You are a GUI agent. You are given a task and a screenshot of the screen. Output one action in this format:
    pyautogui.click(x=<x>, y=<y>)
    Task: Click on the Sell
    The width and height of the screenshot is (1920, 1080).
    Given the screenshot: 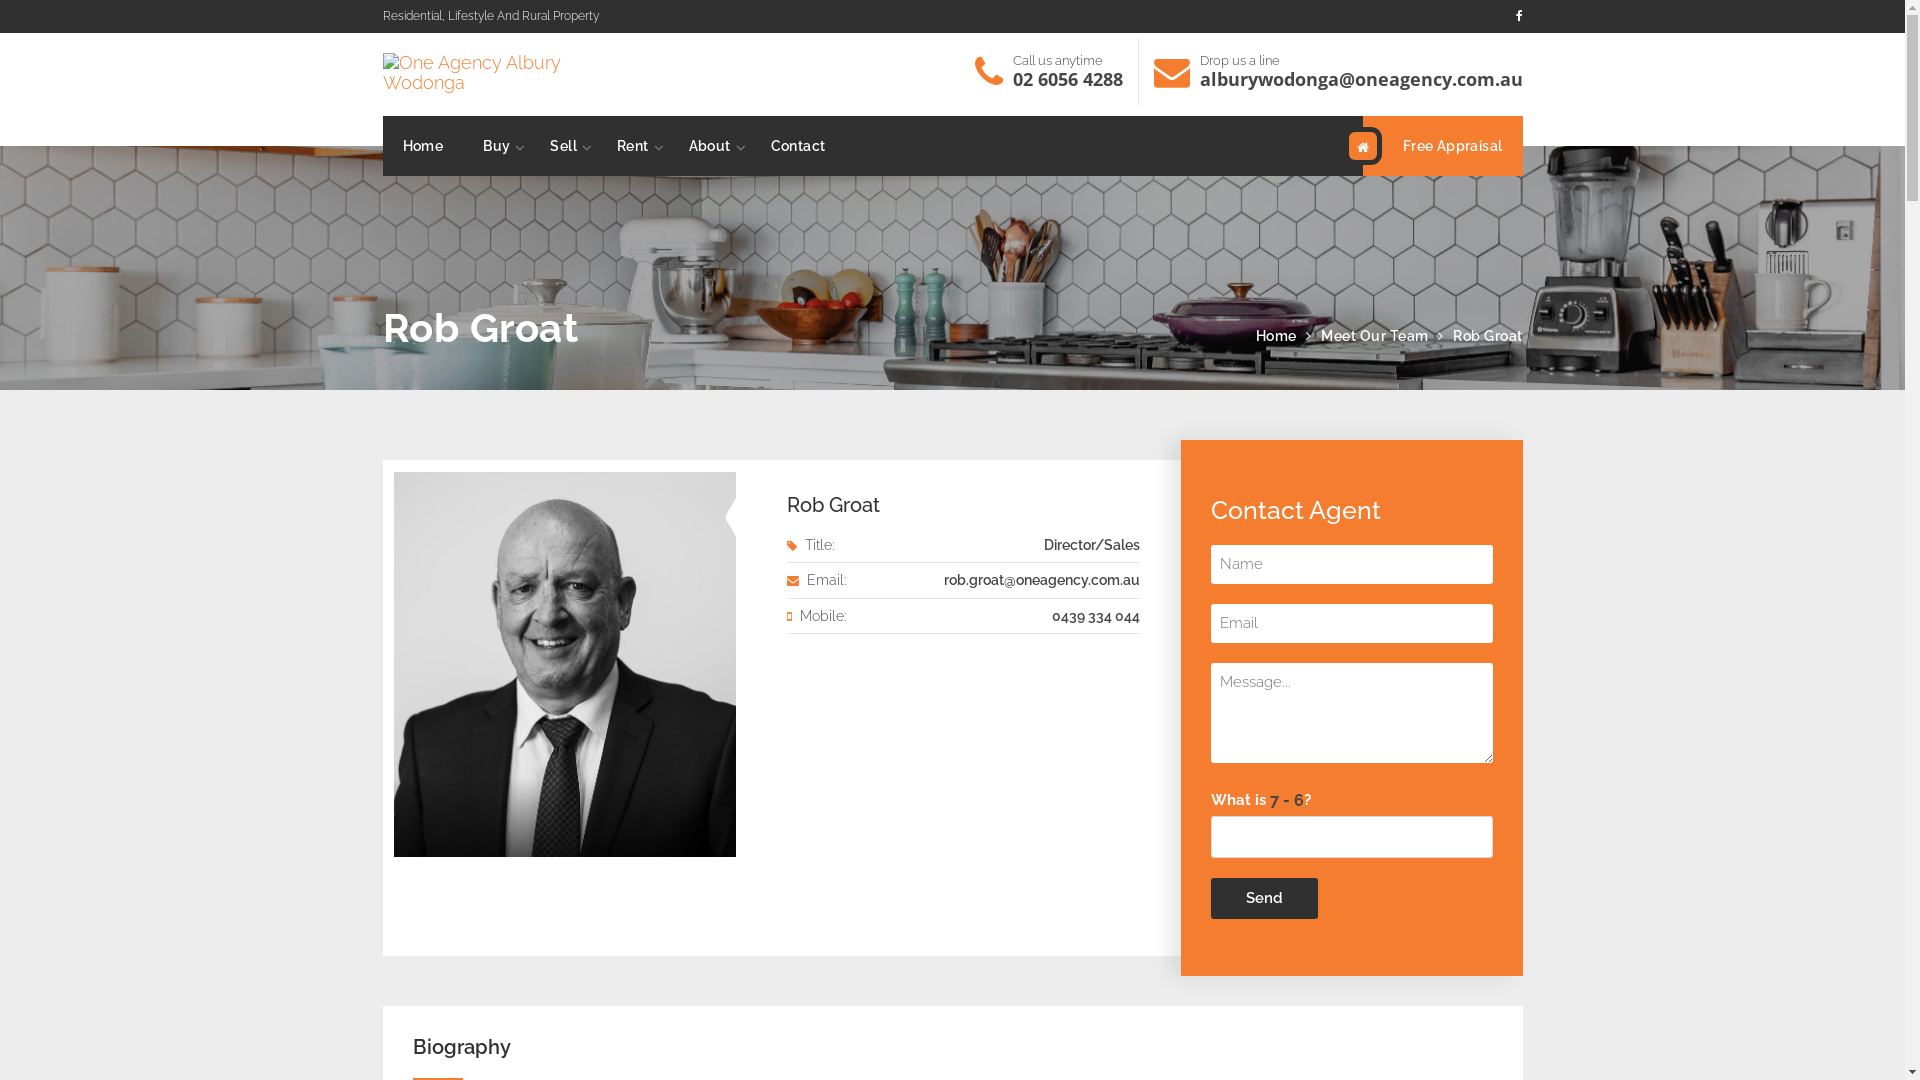 What is the action you would take?
    pyautogui.click(x=564, y=146)
    